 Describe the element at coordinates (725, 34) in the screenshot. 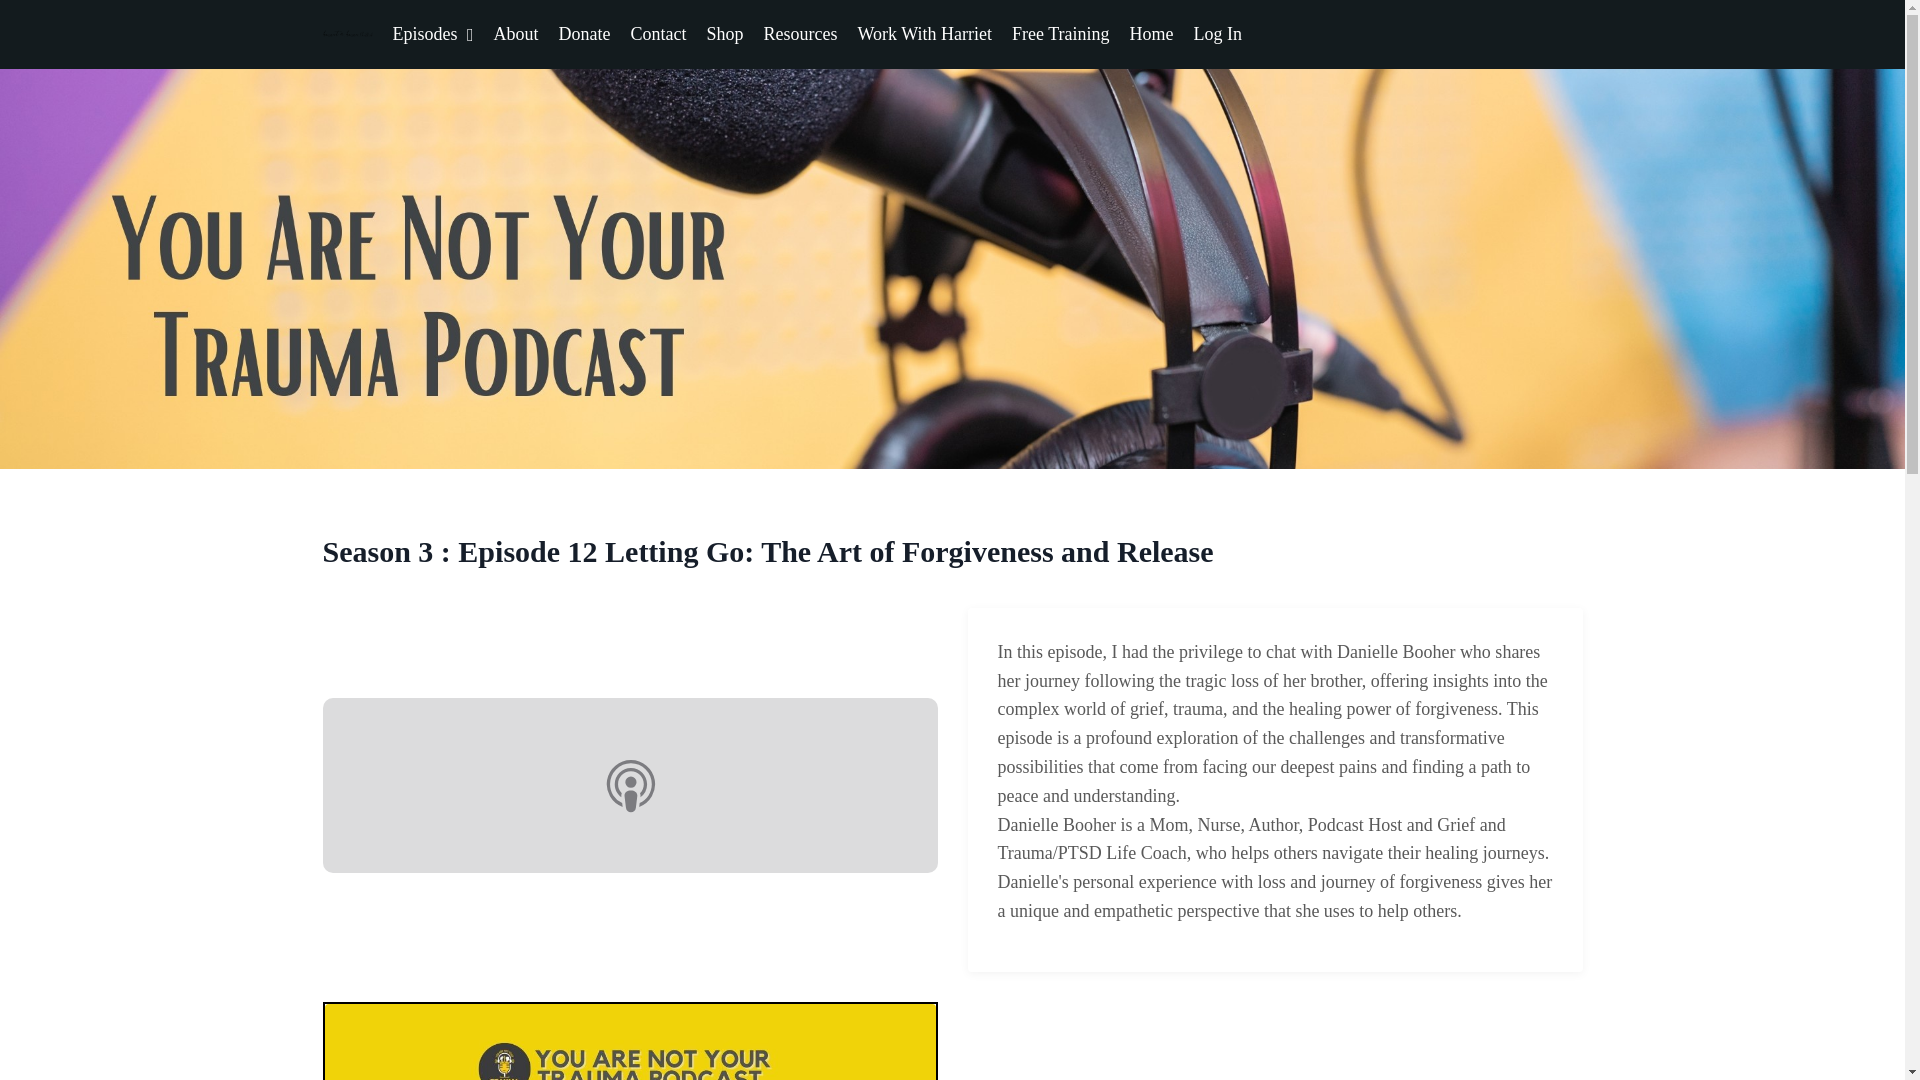

I see `Shop` at that location.